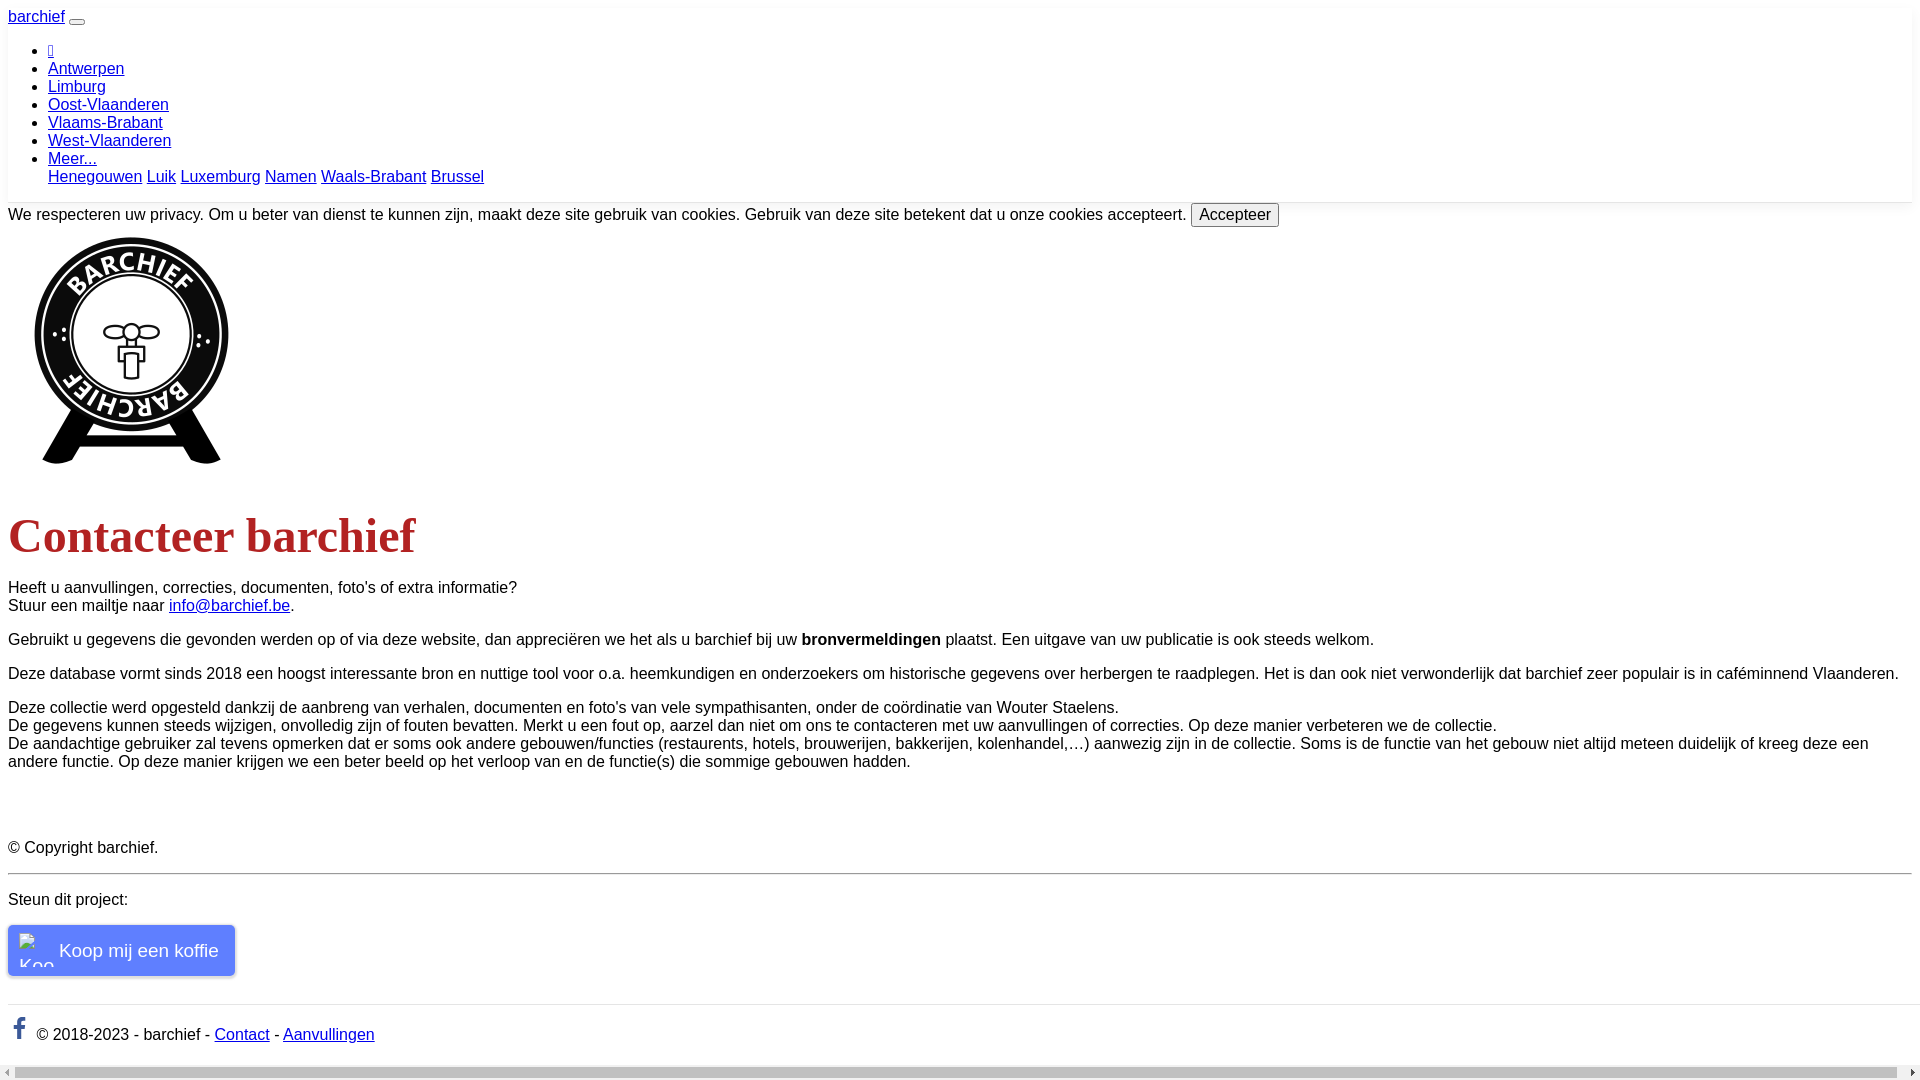 This screenshot has height=1080, width=1920. I want to click on Aanvullingen, so click(329, 1034).